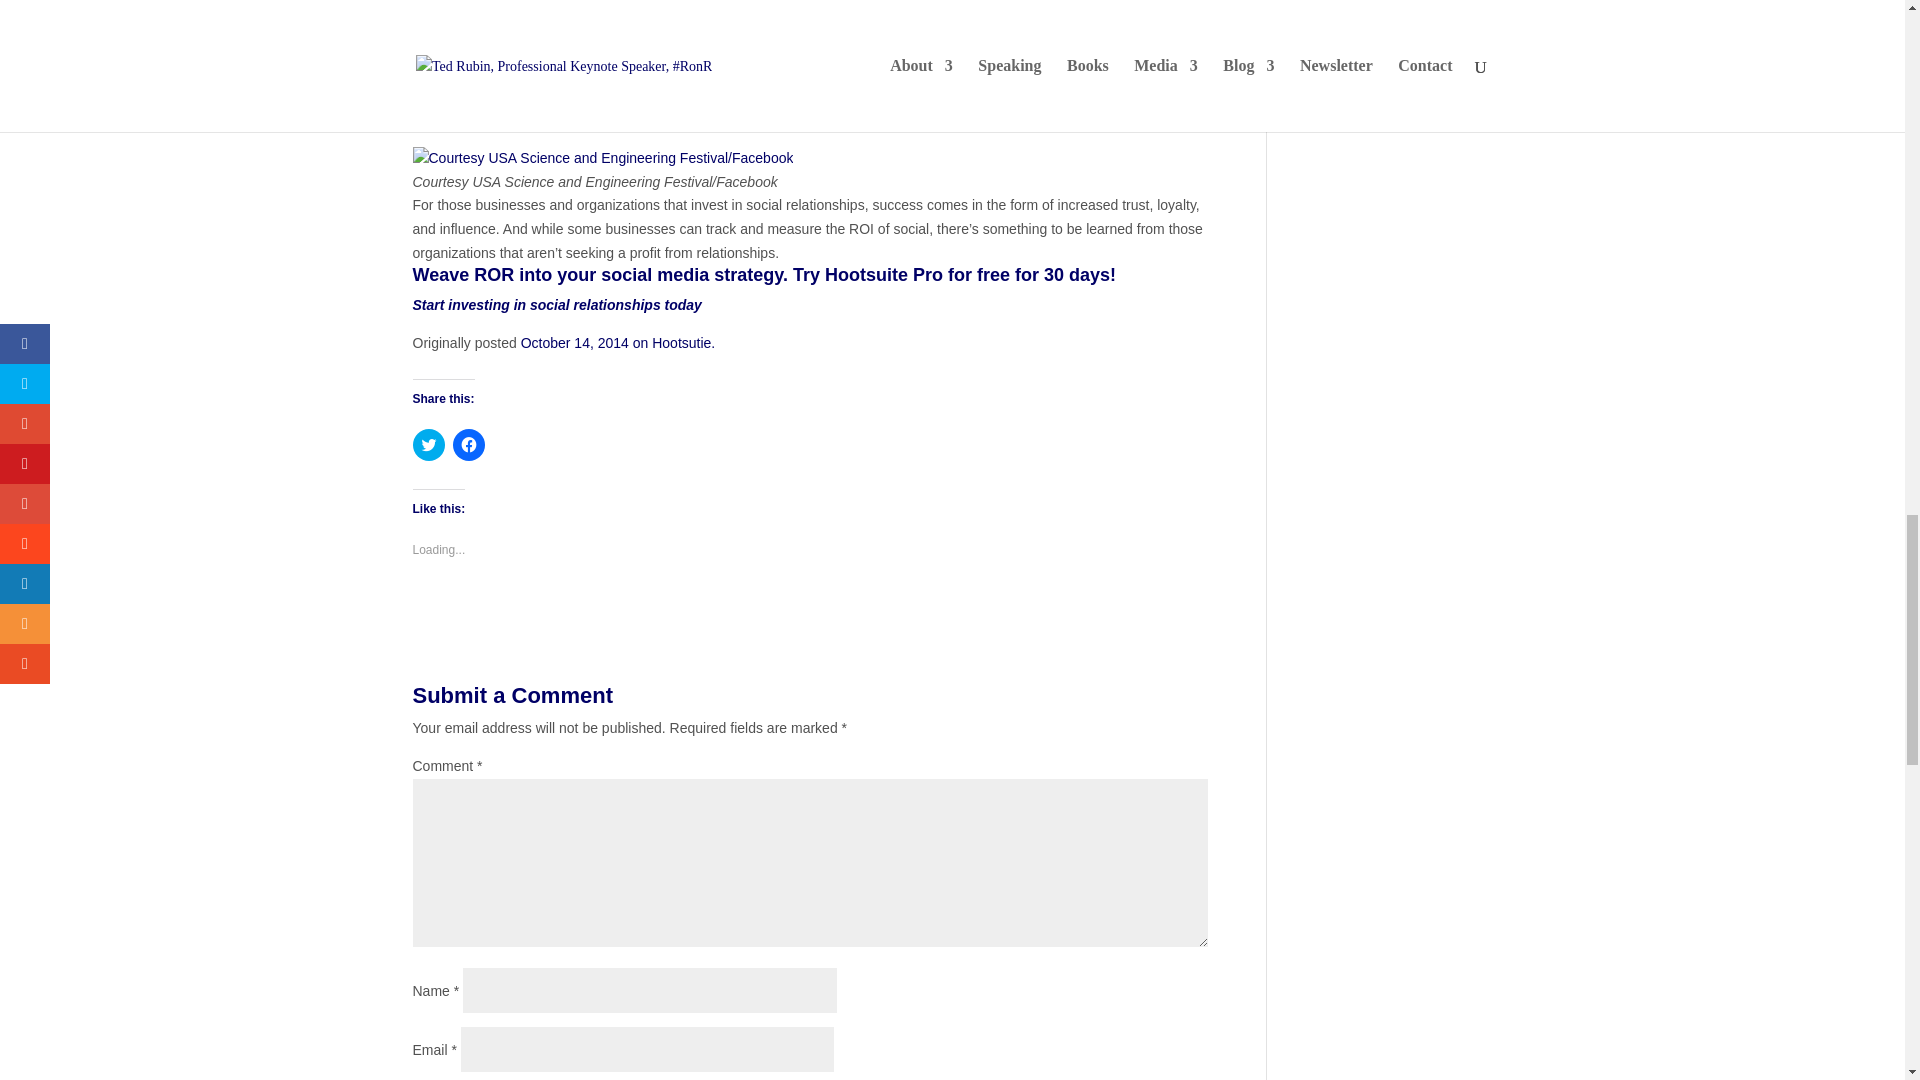  What do you see at coordinates (467, 444) in the screenshot?
I see `Click to share on Facebook` at bounding box center [467, 444].